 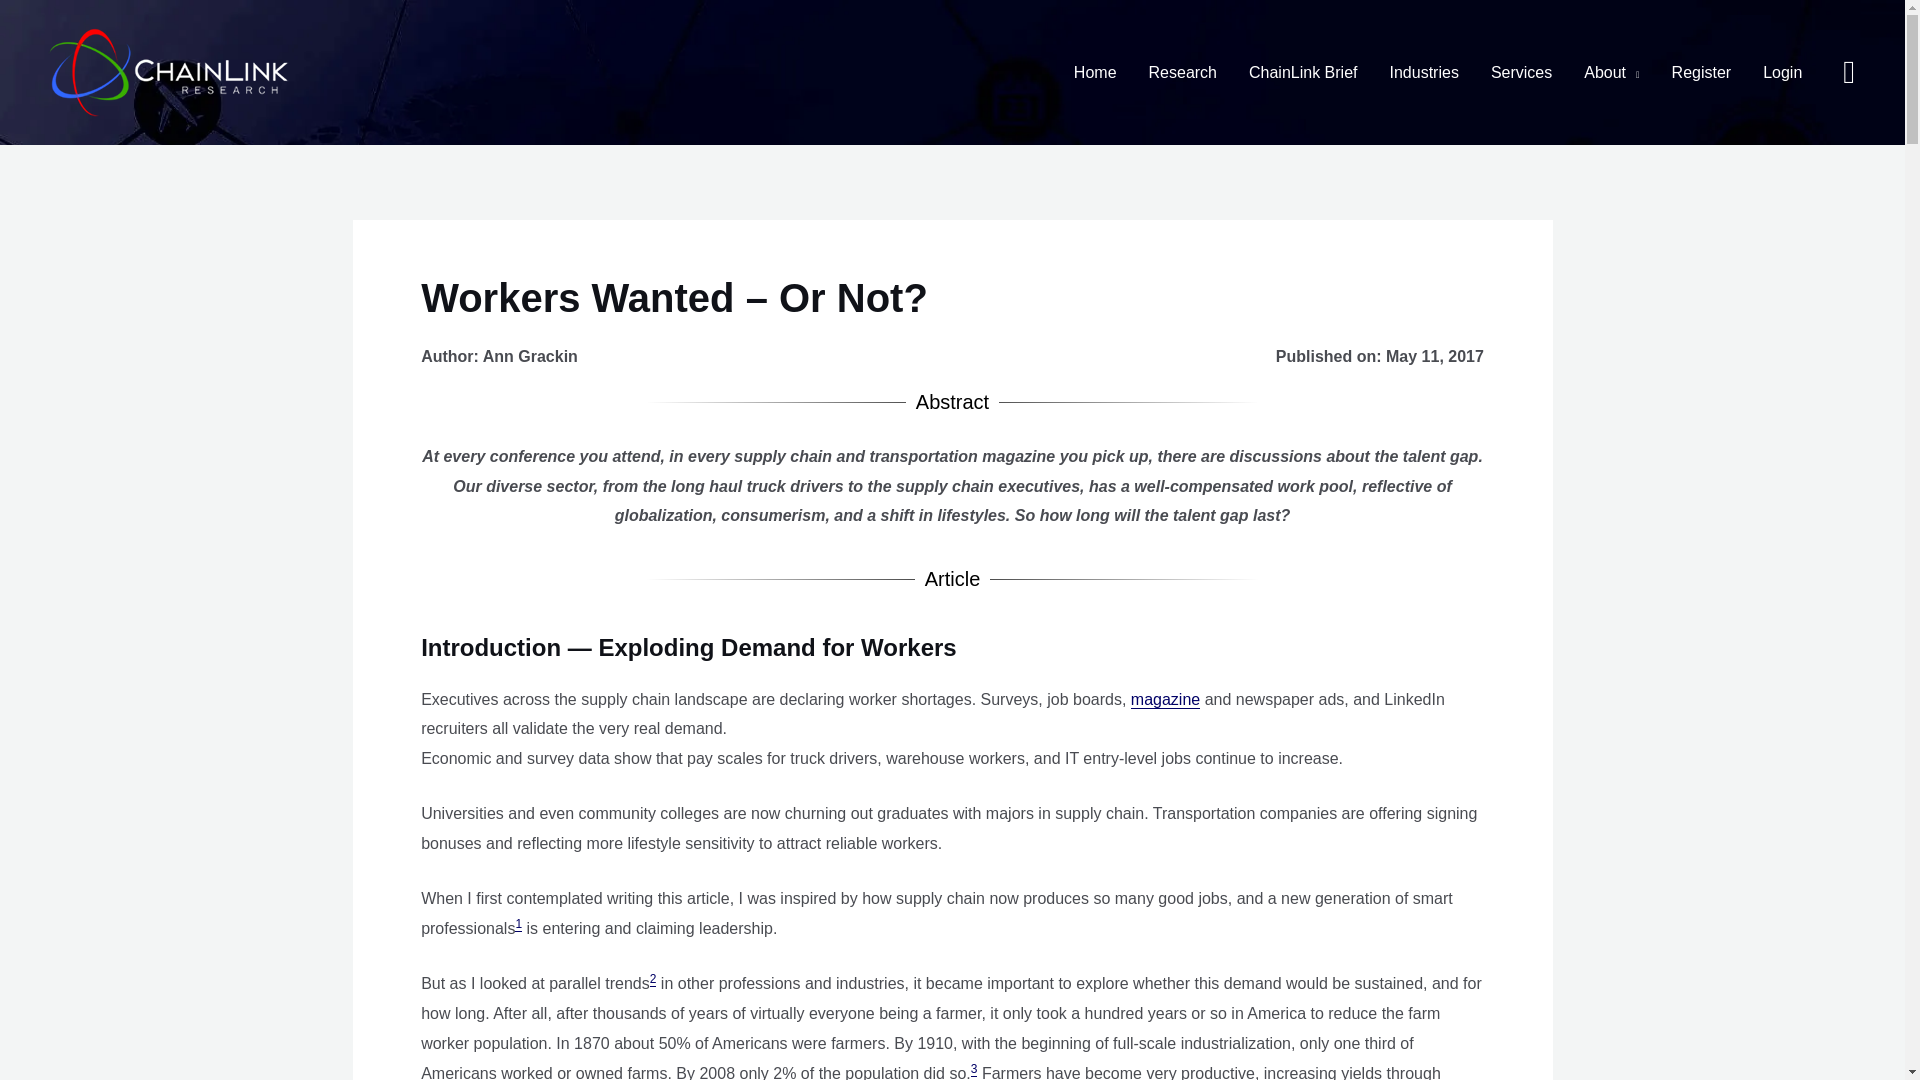 I want to click on Search, so click(x=1848, y=72).